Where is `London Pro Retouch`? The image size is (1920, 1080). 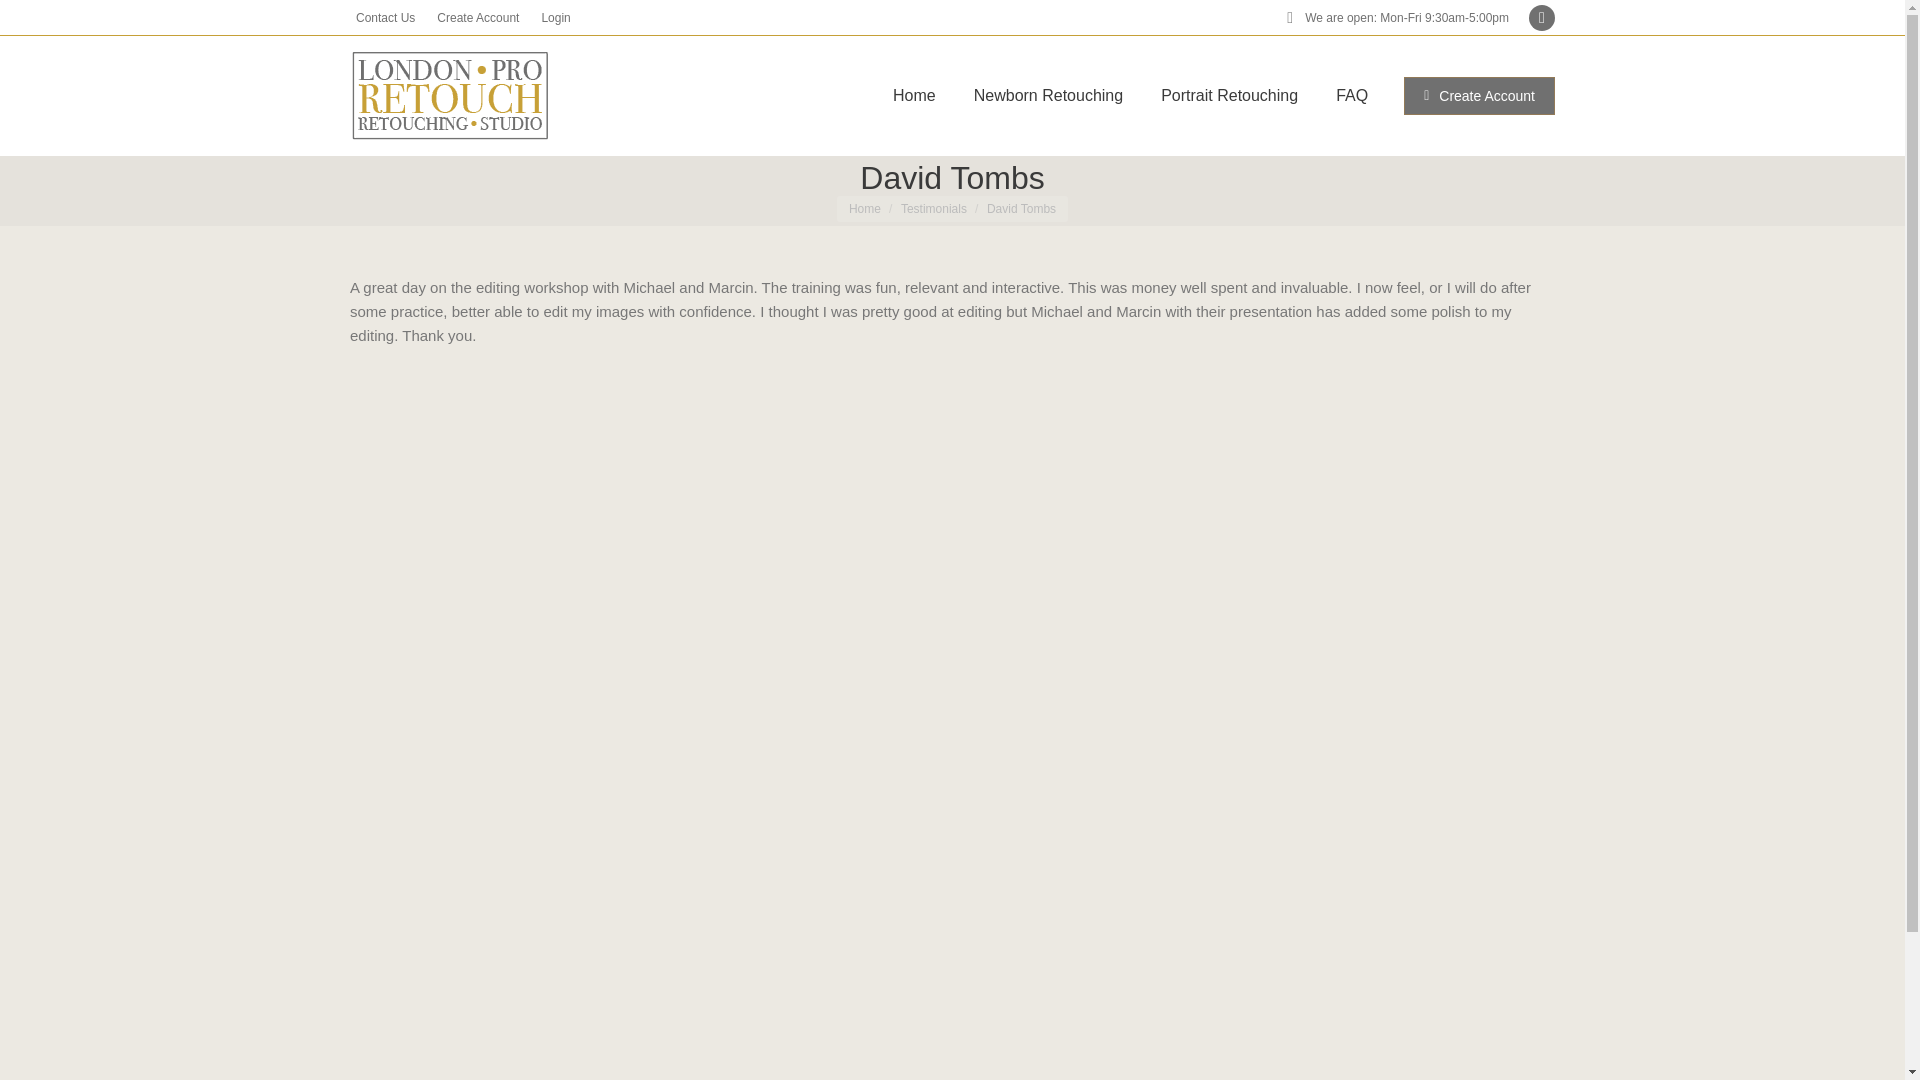
London Pro Retouch is located at coordinates (622, 1049).